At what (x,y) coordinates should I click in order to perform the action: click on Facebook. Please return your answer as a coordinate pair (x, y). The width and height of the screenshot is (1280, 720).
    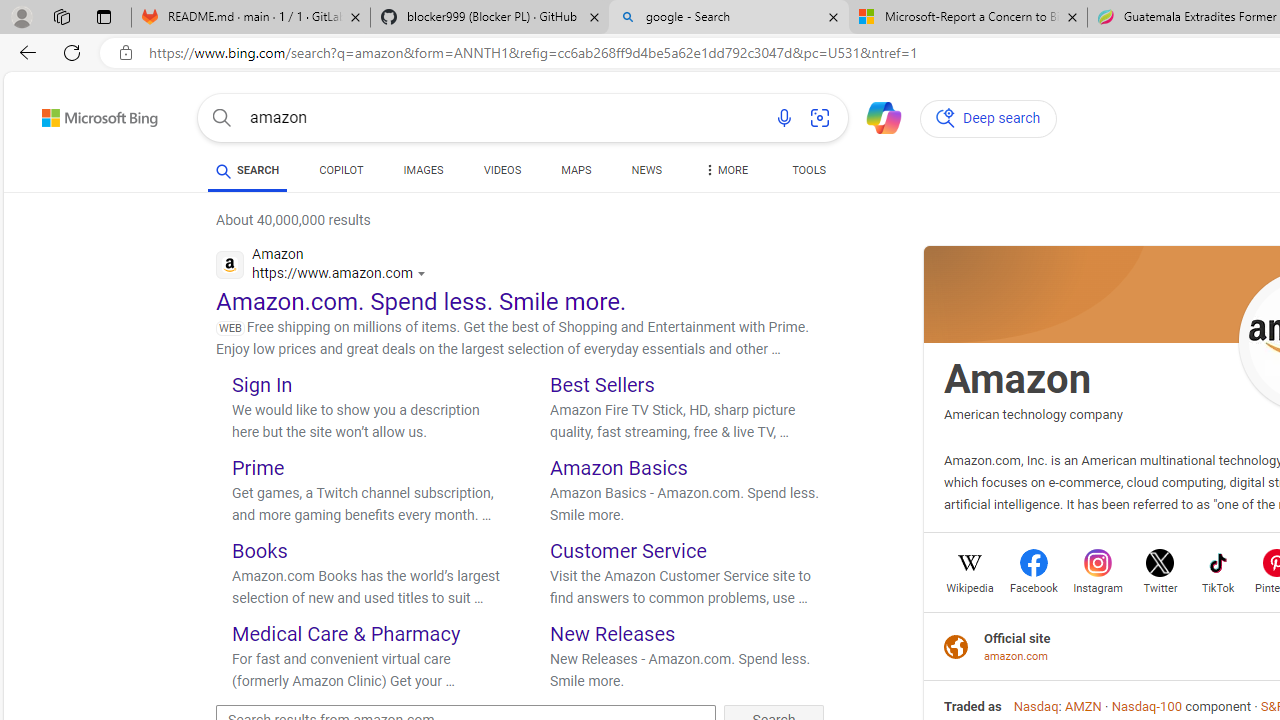
    Looking at the image, I should click on (1034, 586).